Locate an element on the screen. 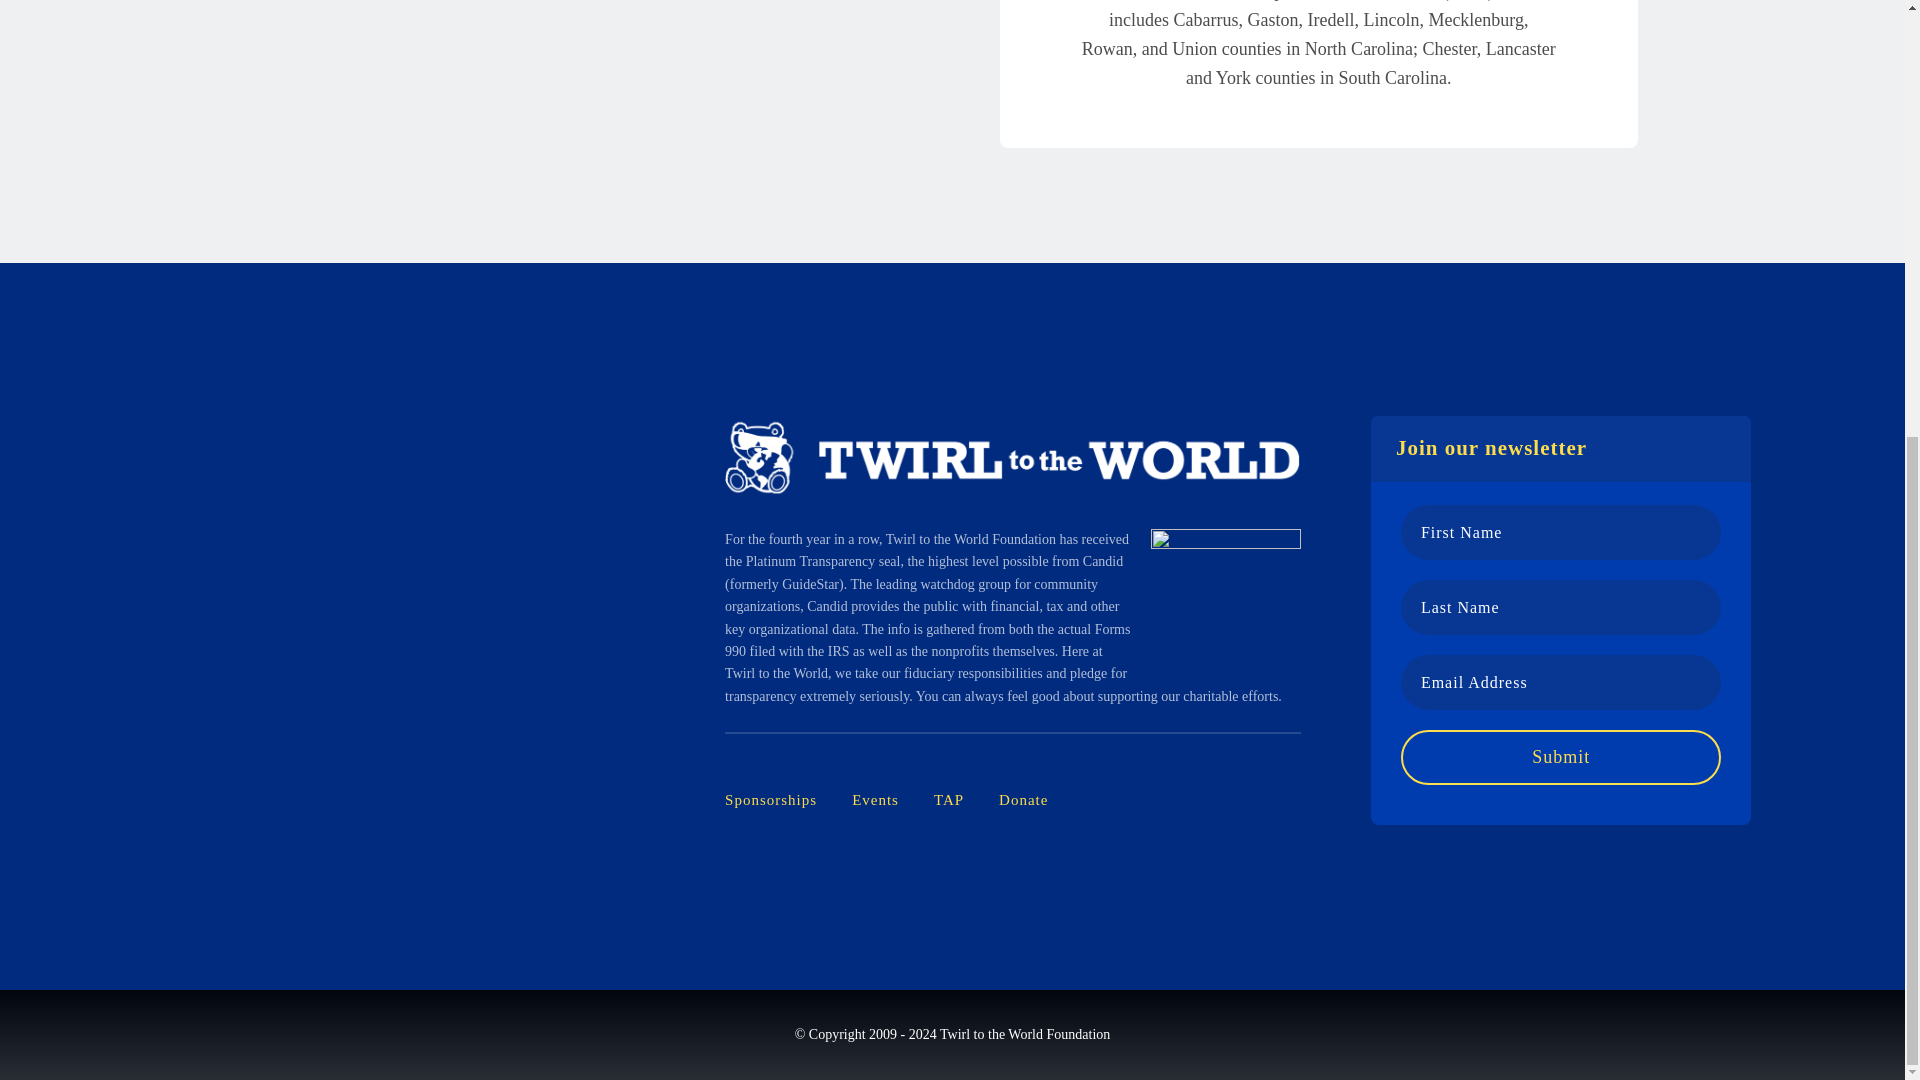 The image size is (1920, 1080). Events is located at coordinates (875, 800).